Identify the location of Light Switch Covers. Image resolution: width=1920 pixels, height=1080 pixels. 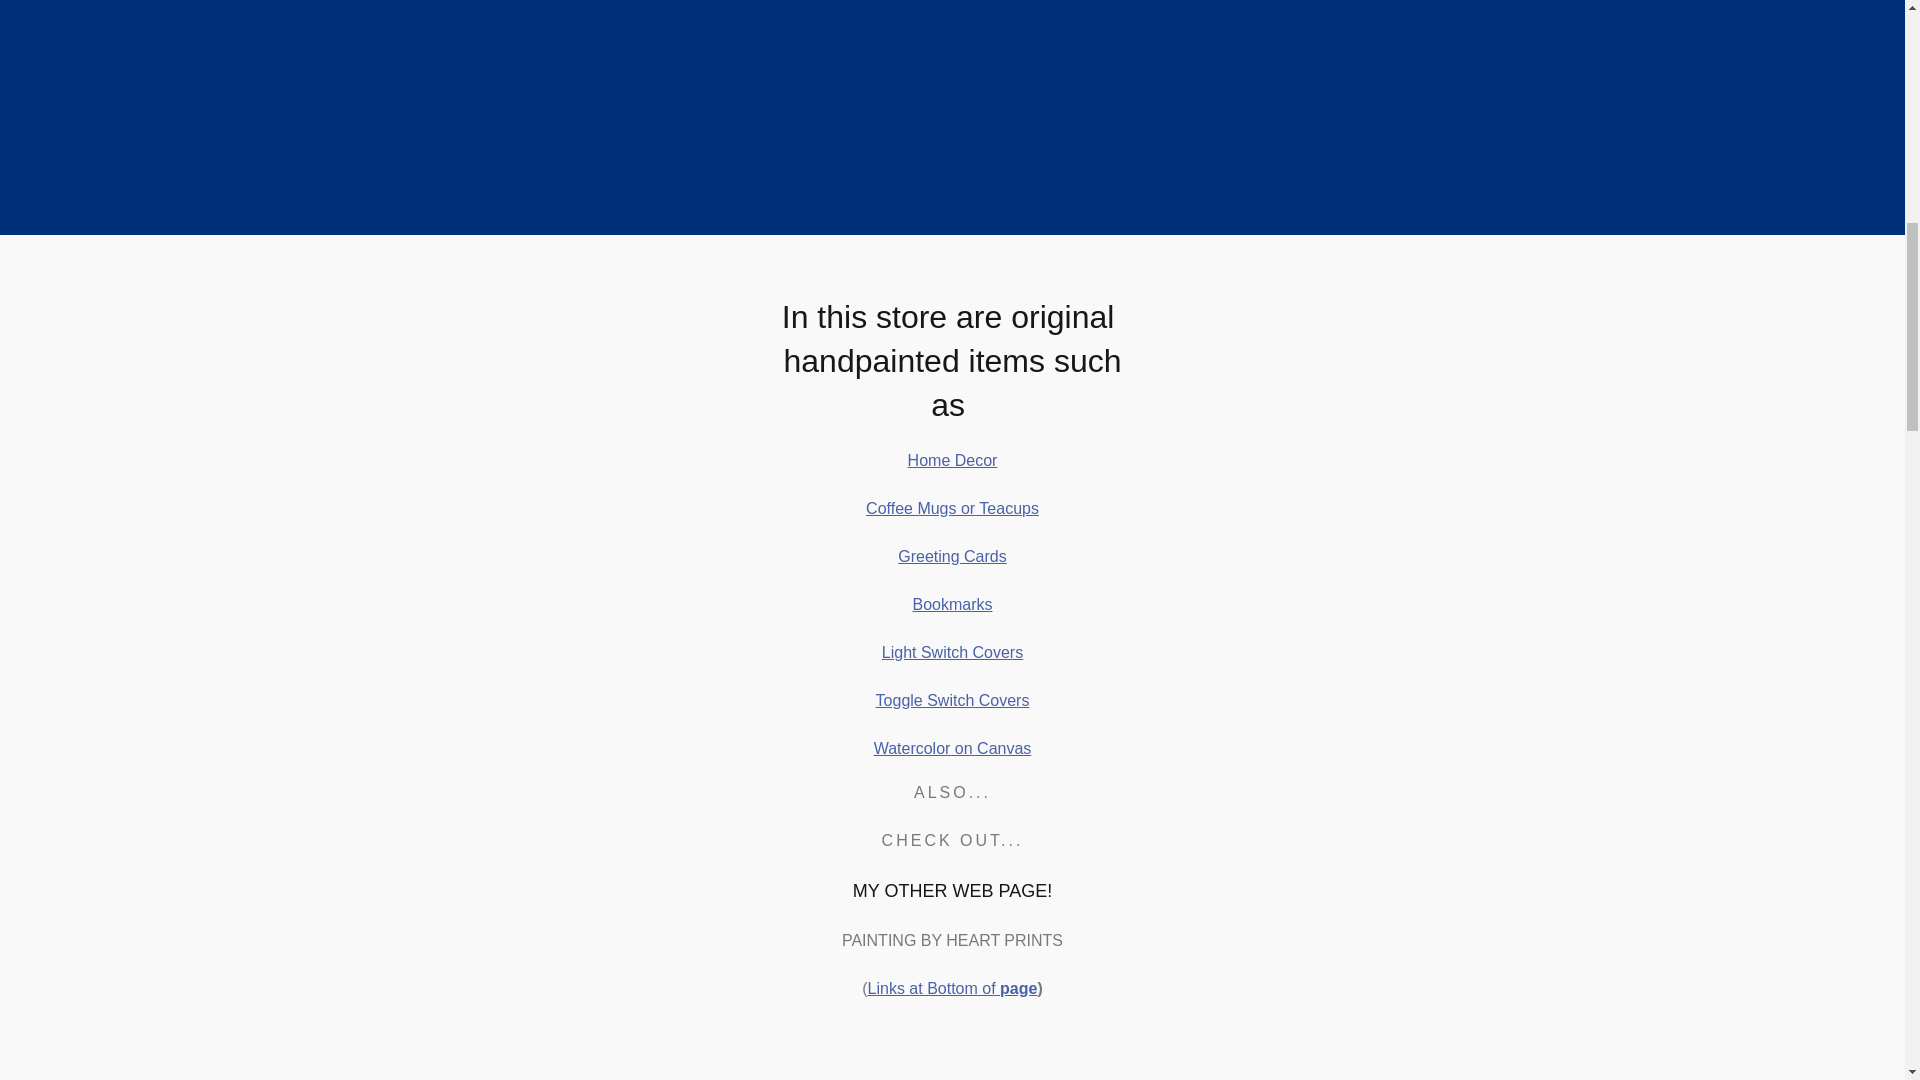
(952, 652).